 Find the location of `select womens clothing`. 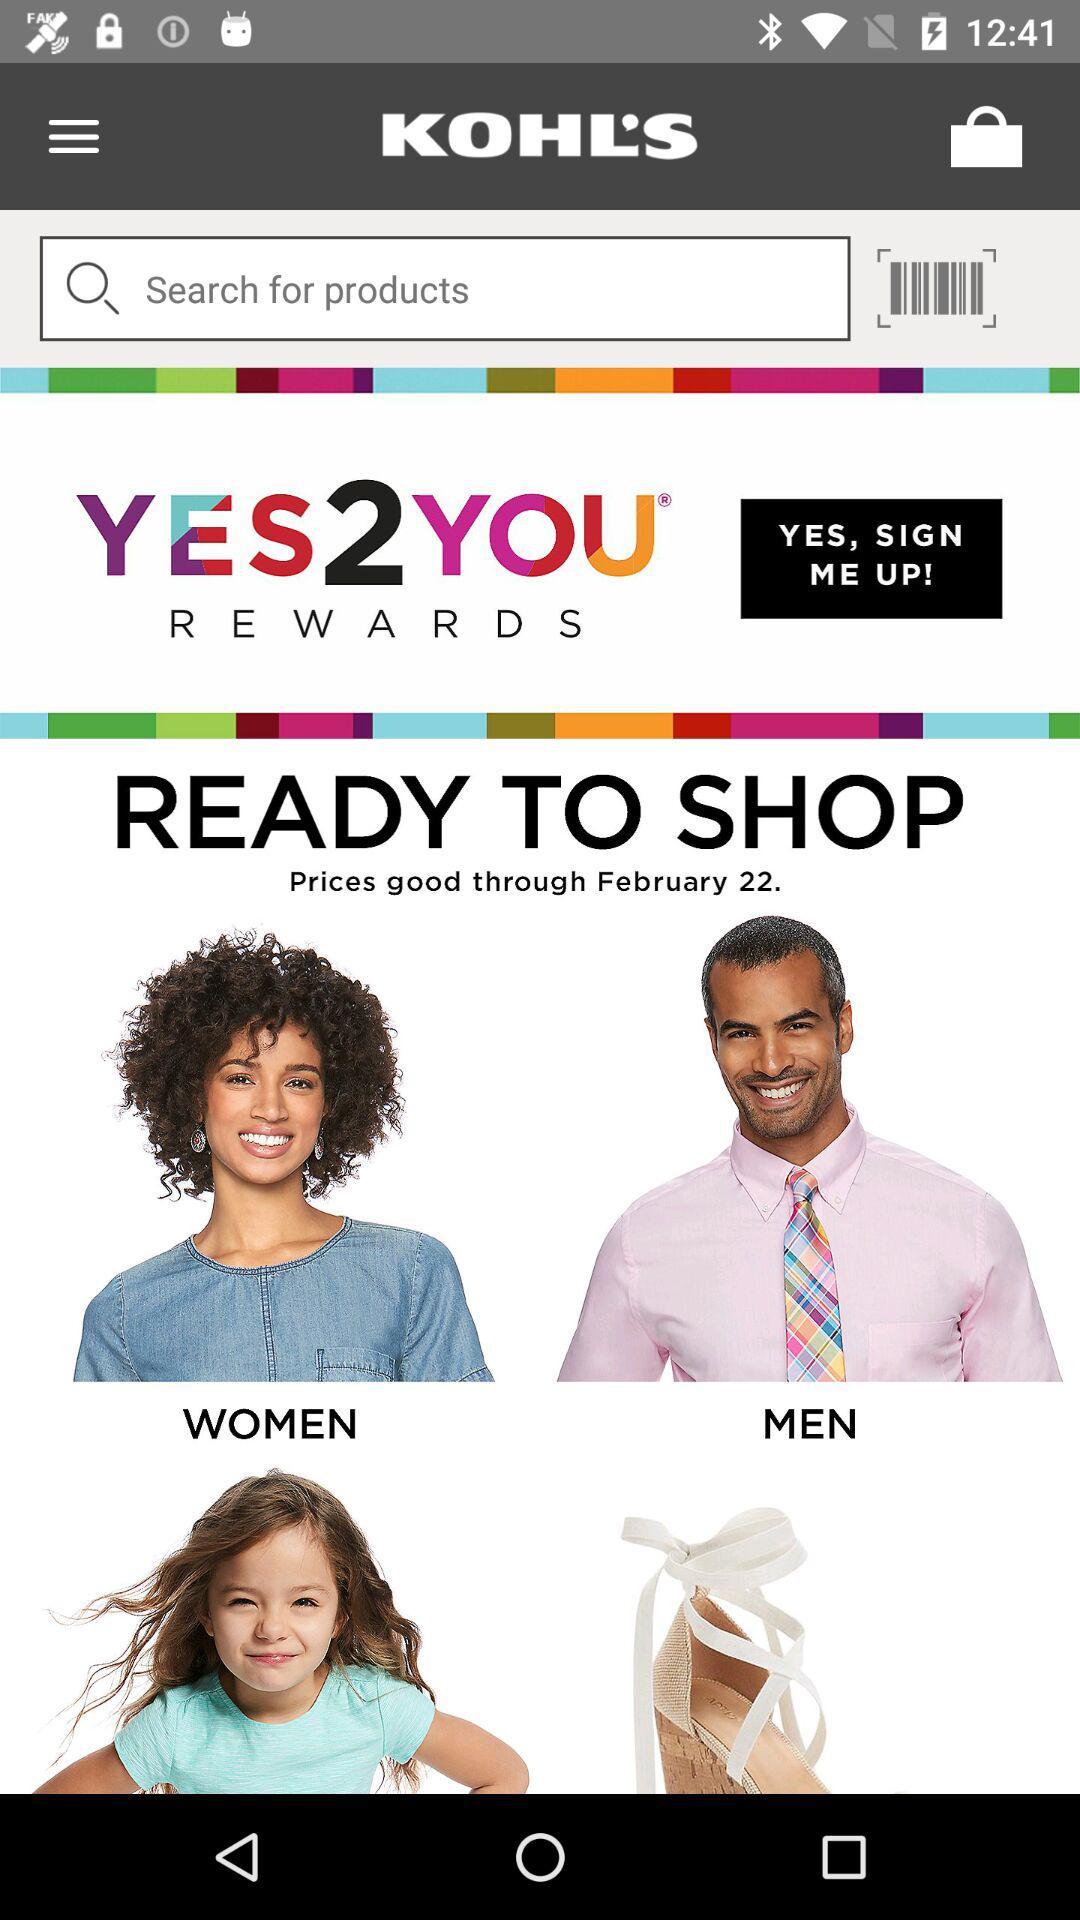

select womens clothing is located at coordinates (268, 1186).